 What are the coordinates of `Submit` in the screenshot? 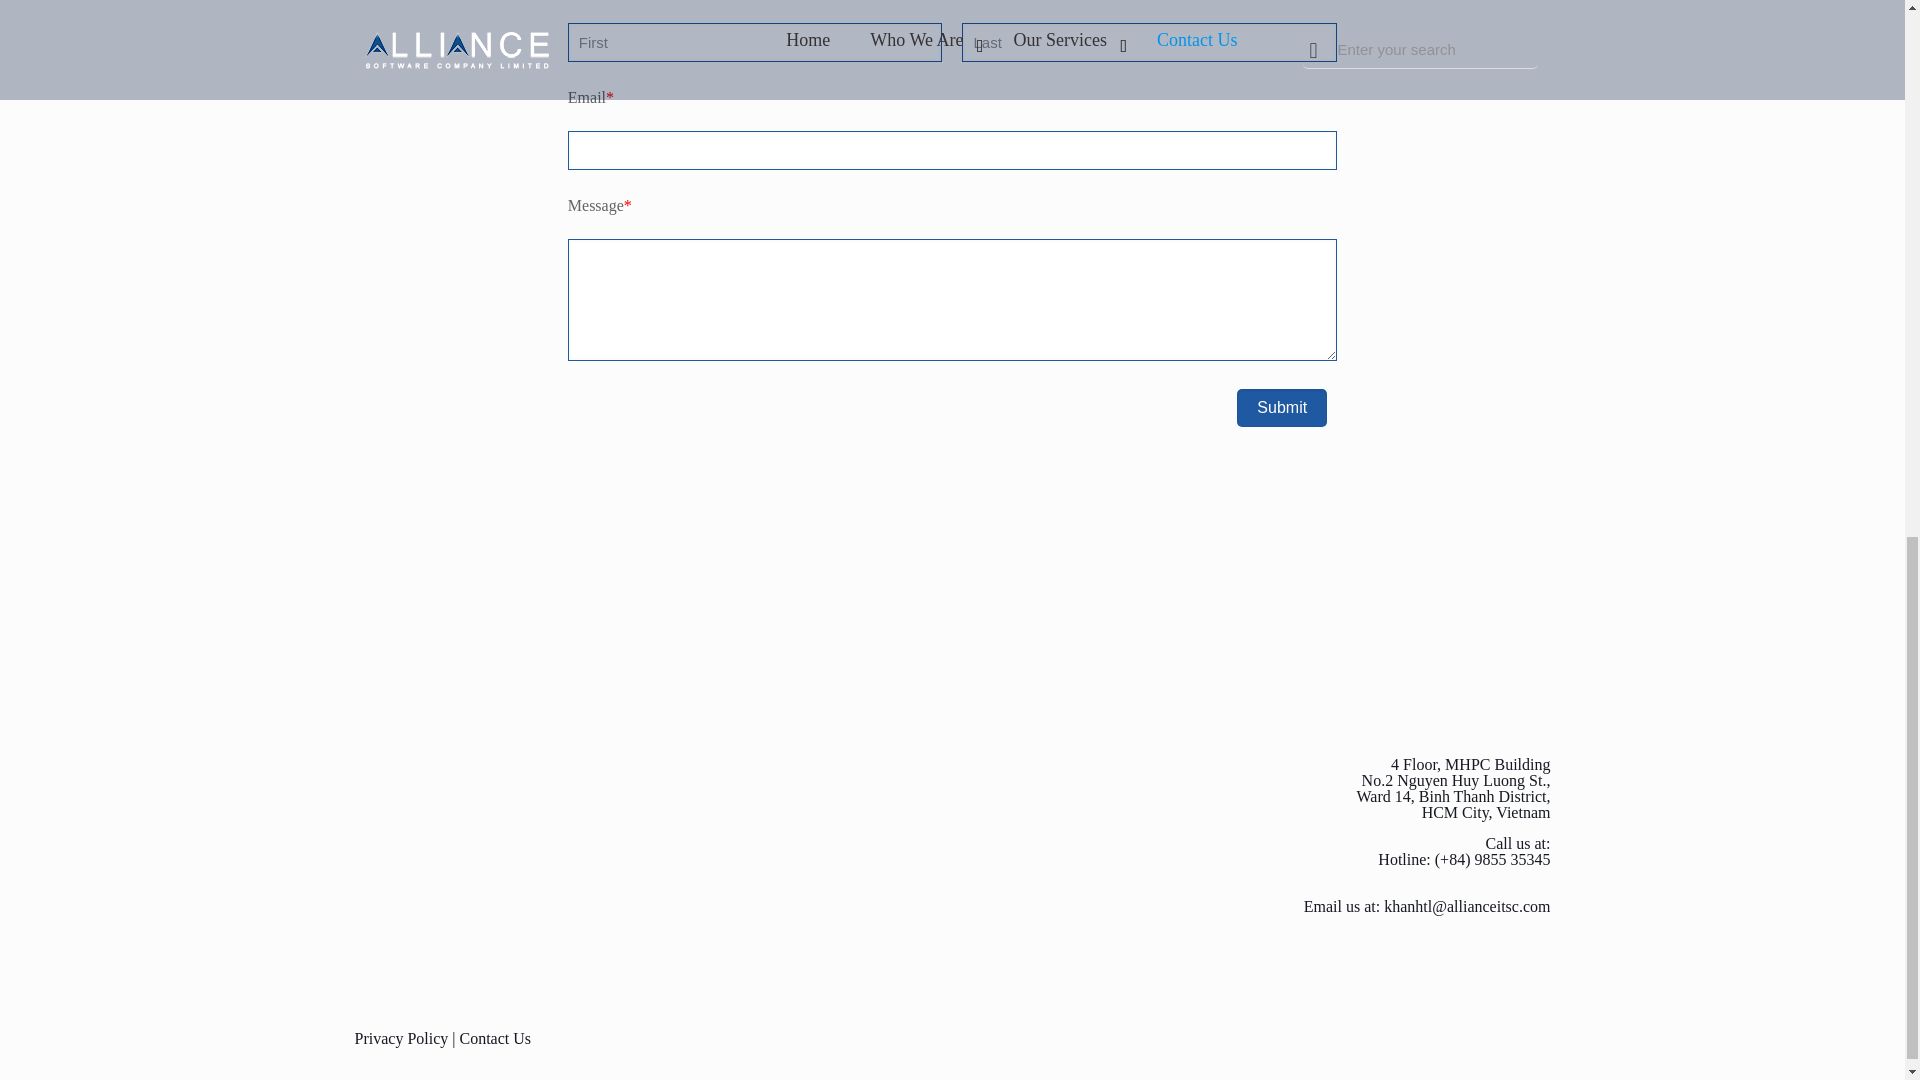 It's located at (1281, 407).